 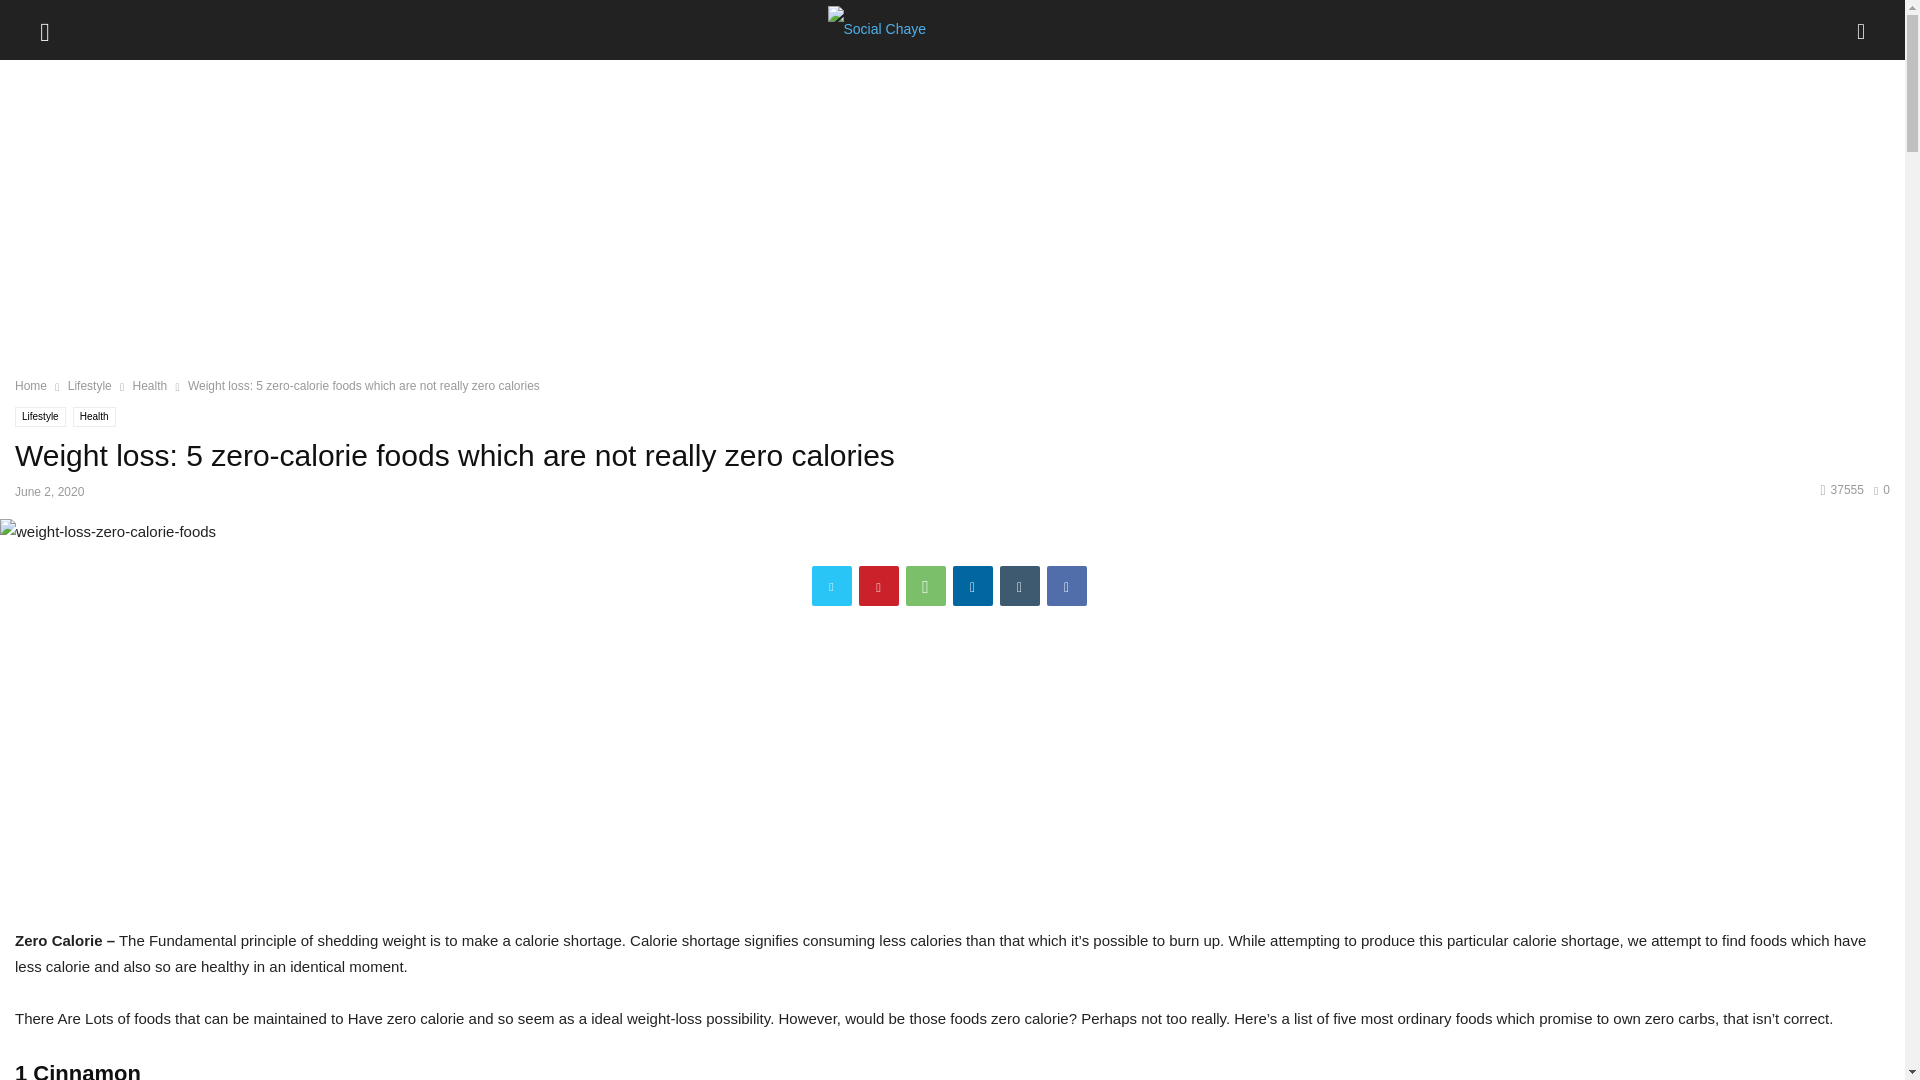 I want to click on Lifestyle, so click(x=40, y=416).